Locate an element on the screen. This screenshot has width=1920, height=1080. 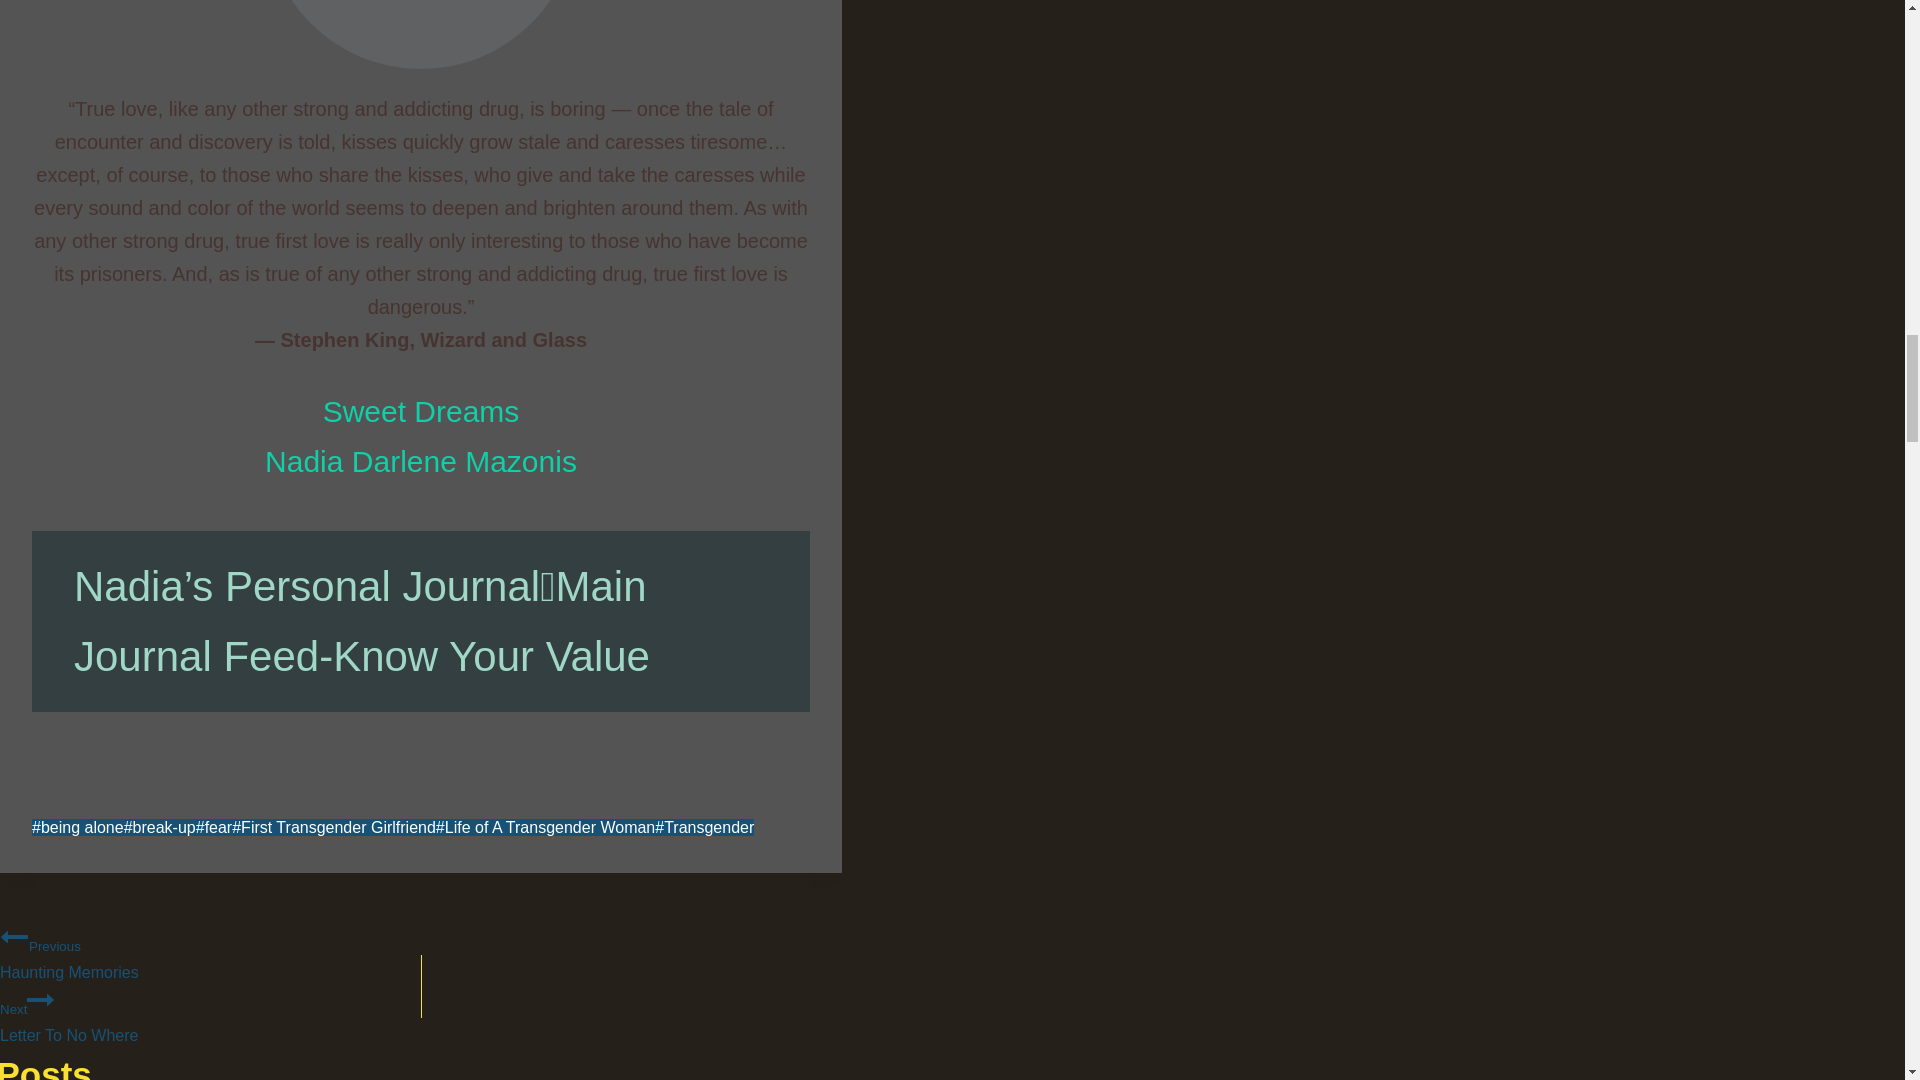
First Transgender Girlfriend is located at coordinates (334, 826).